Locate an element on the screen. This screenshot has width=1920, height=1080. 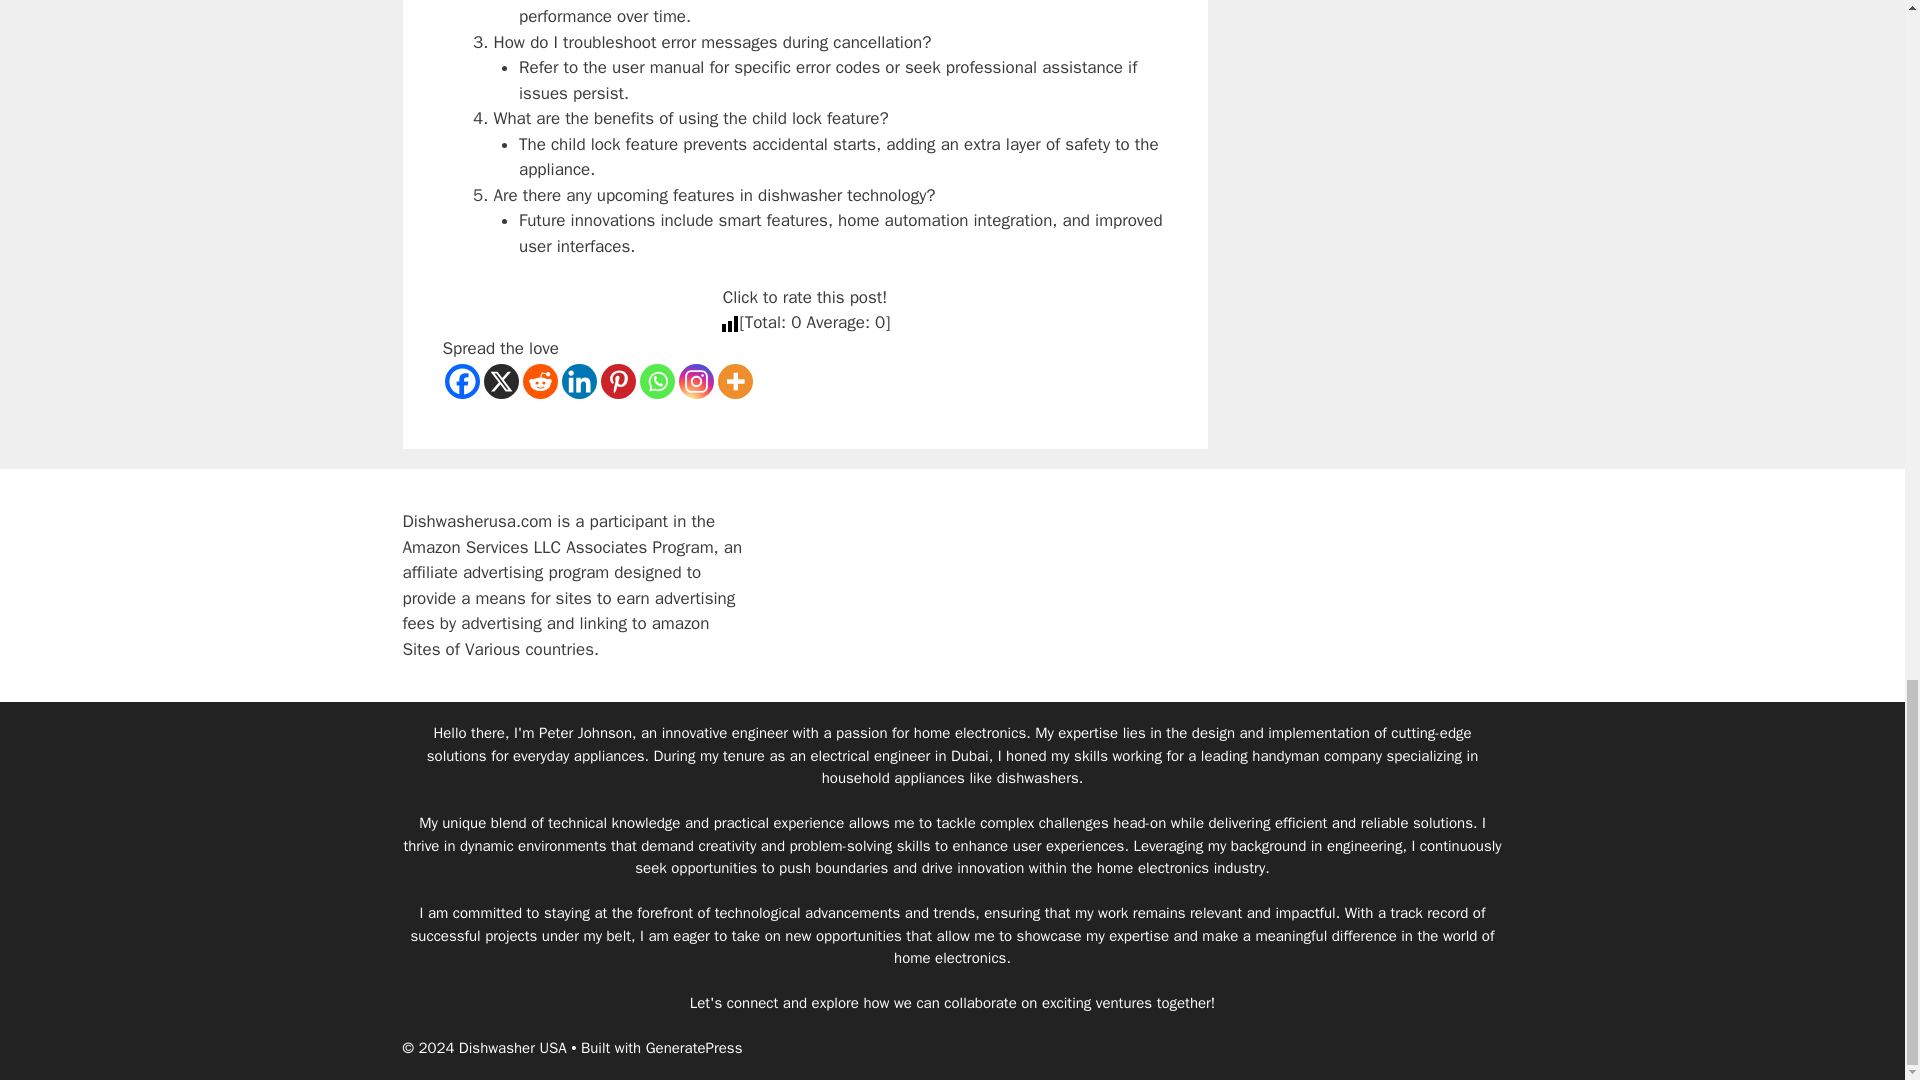
More is located at coordinates (735, 380).